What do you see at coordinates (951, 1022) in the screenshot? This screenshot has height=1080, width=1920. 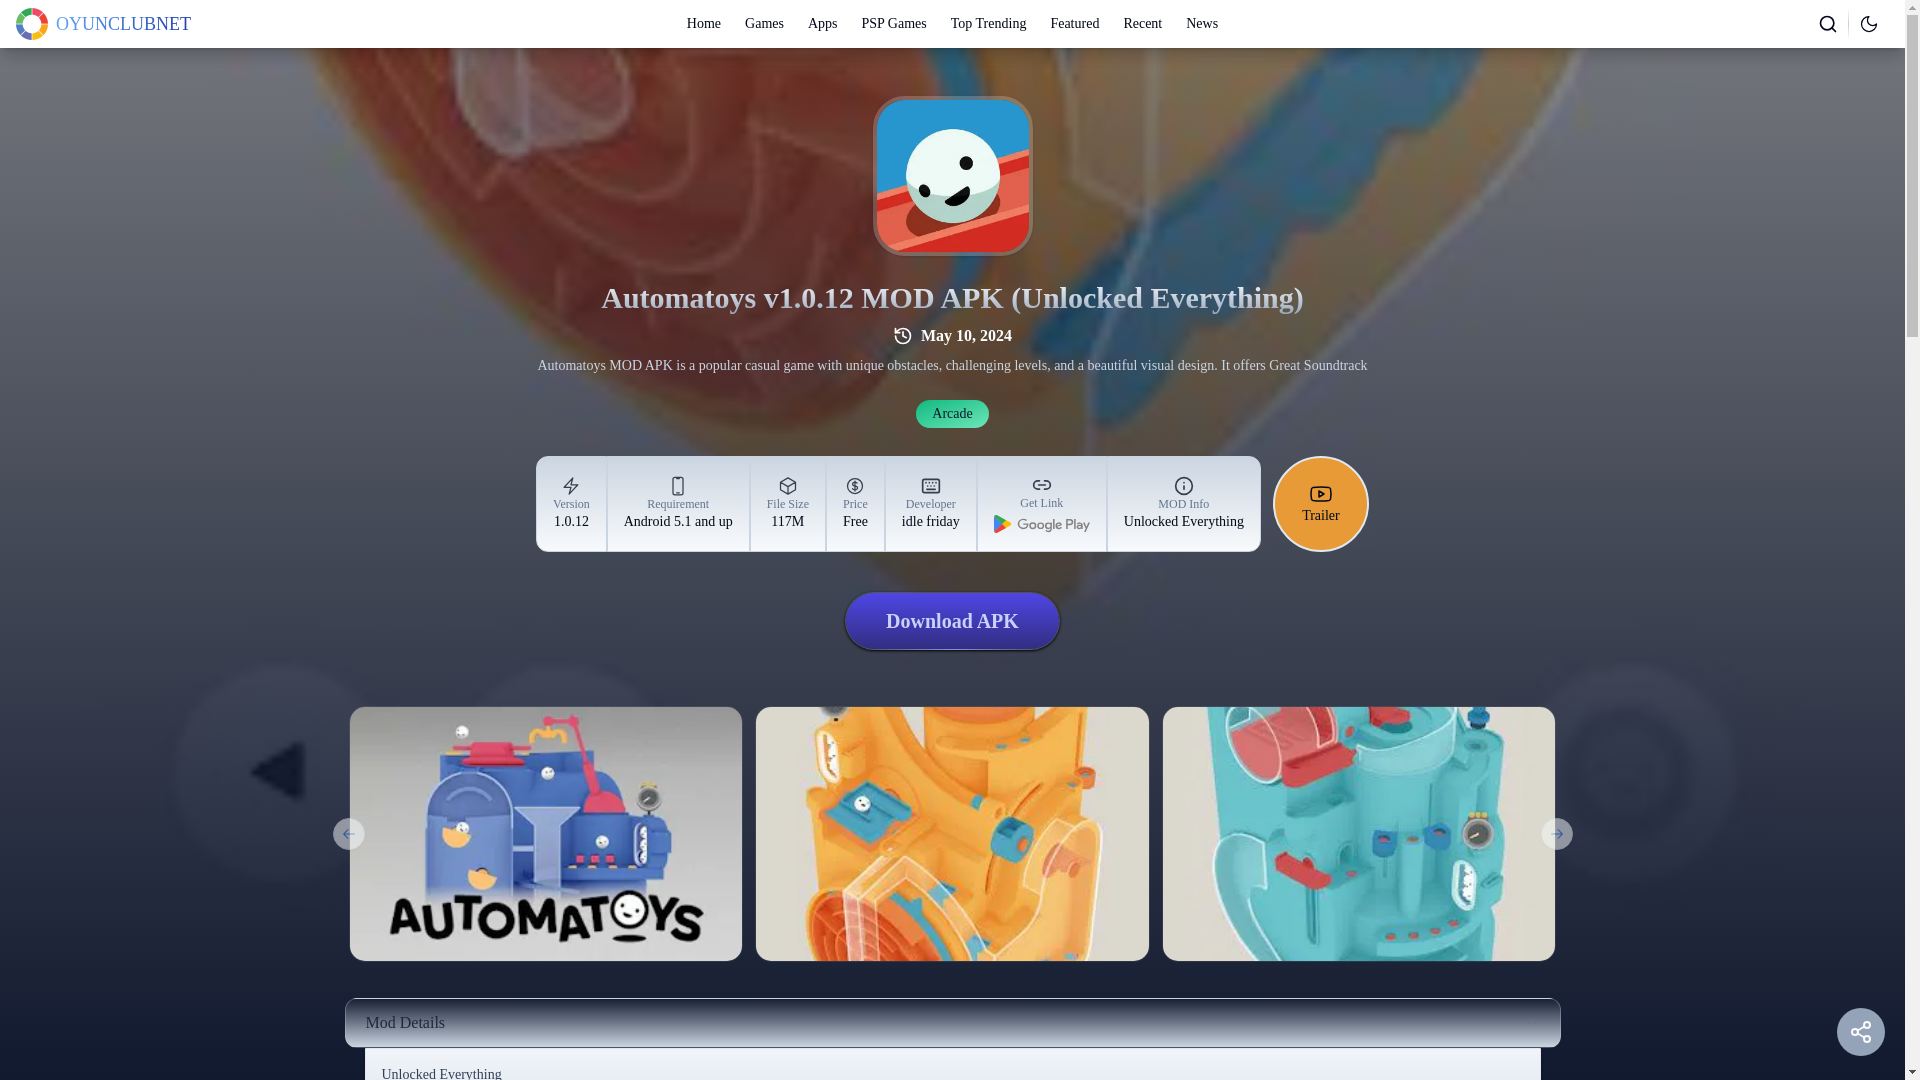 I see `Featured` at bounding box center [951, 1022].